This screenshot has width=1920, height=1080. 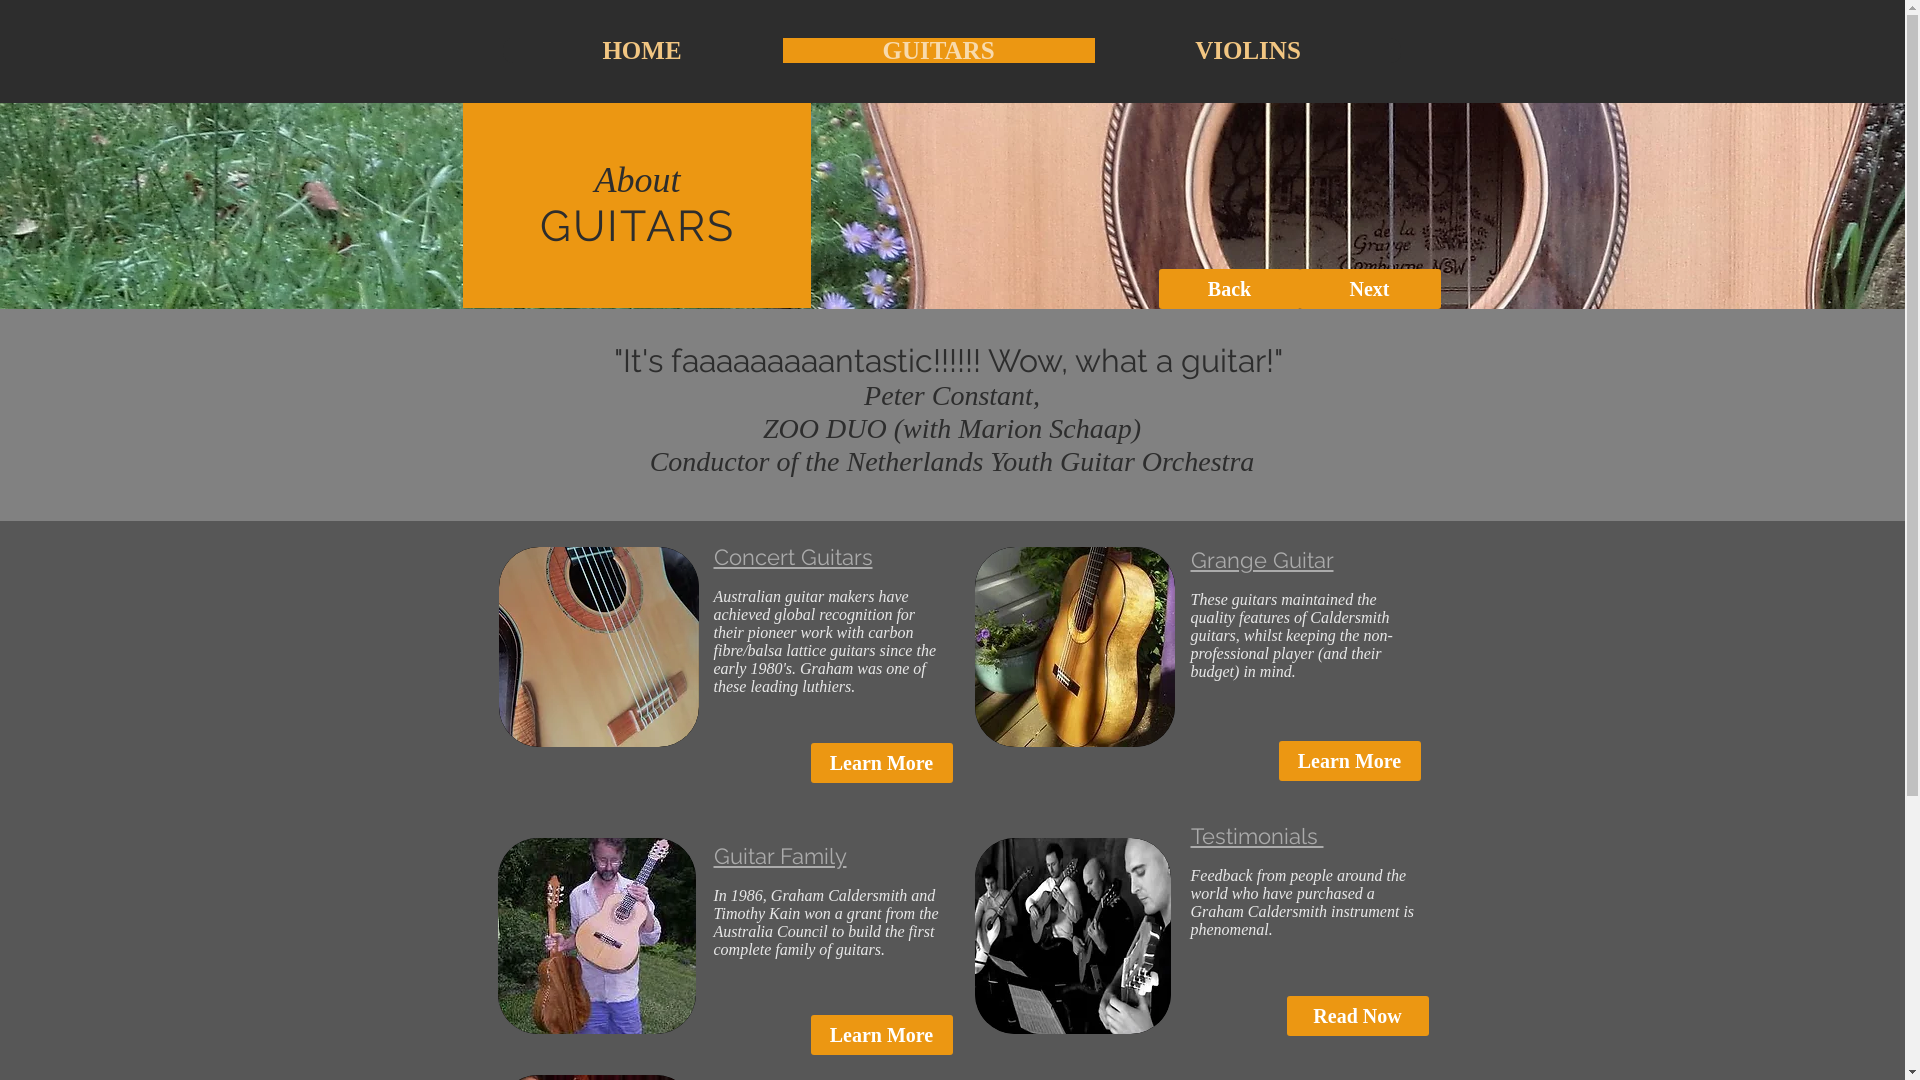 What do you see at coordinates (1357, 1016) in the screenshot?
I see `Read Now` at bounding box center [1357, 1016].